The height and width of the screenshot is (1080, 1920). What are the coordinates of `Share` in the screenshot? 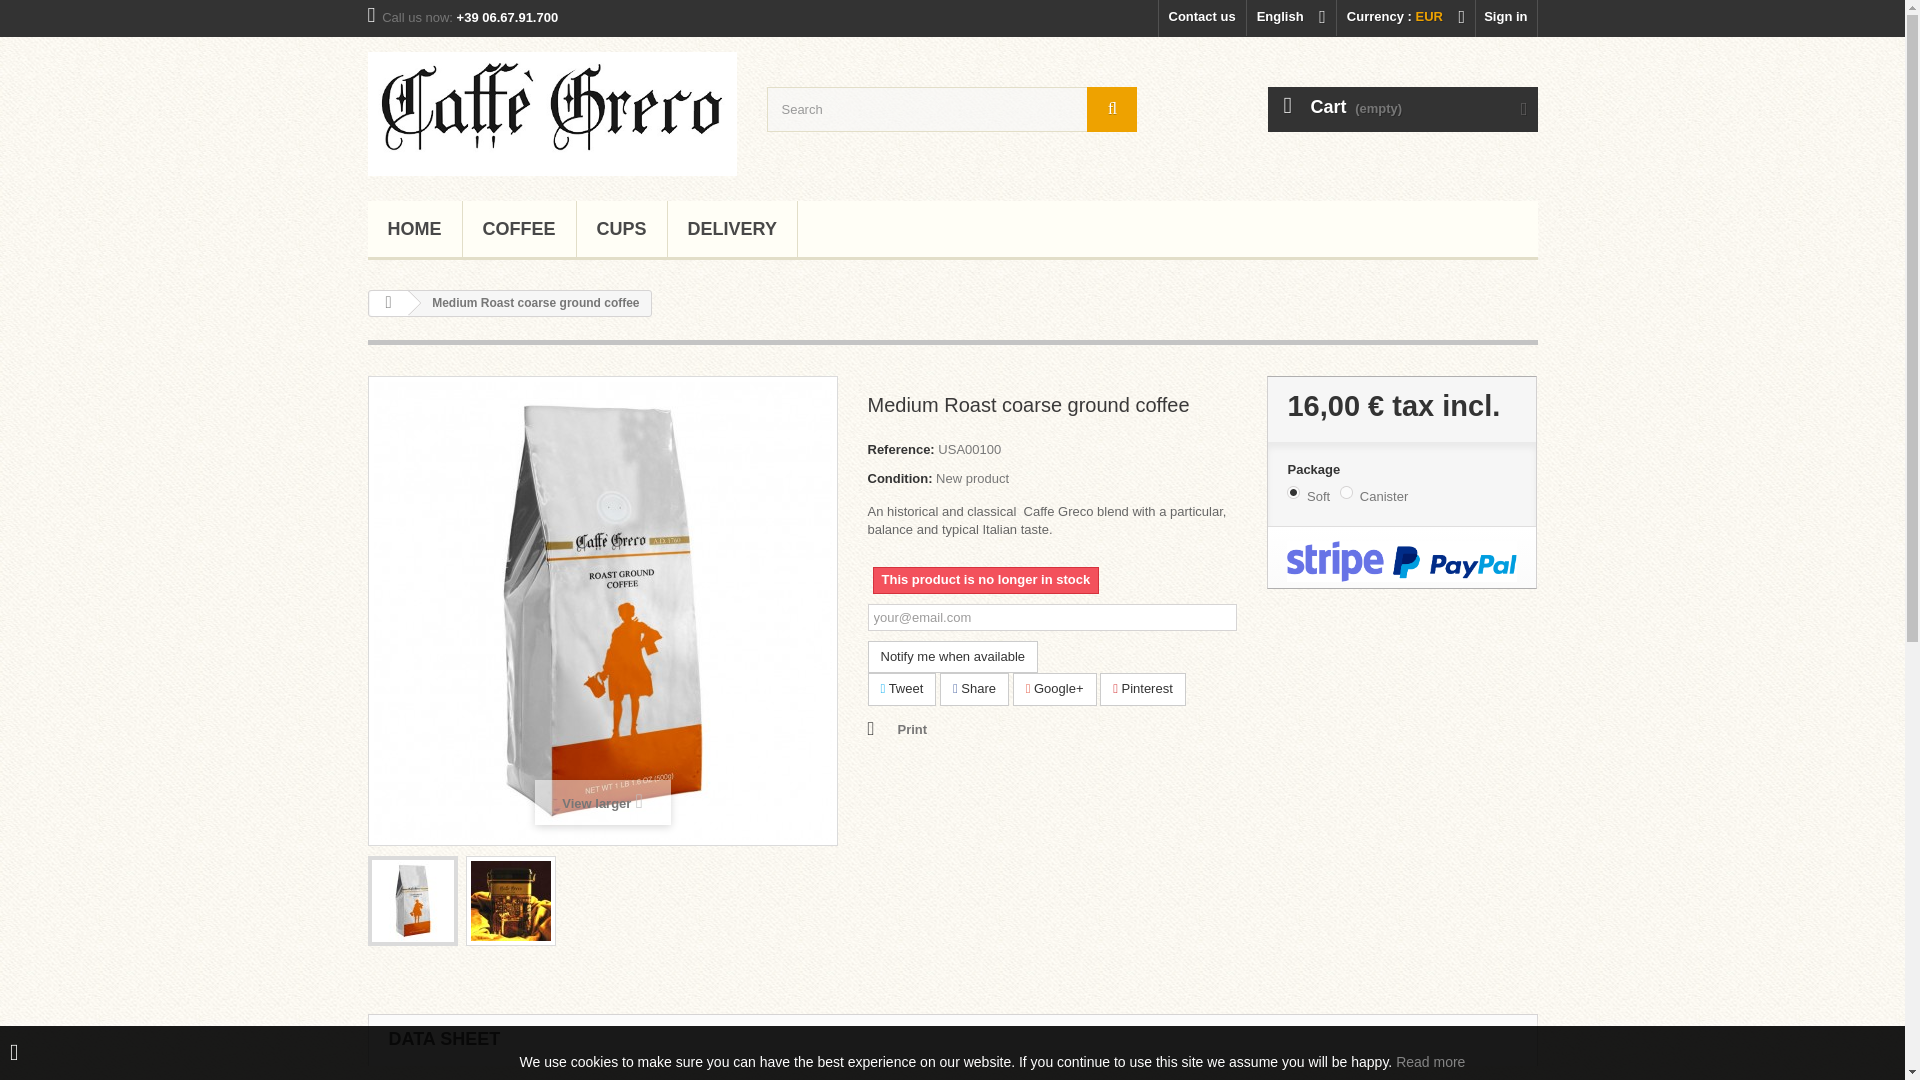 It's located at (974, 689).